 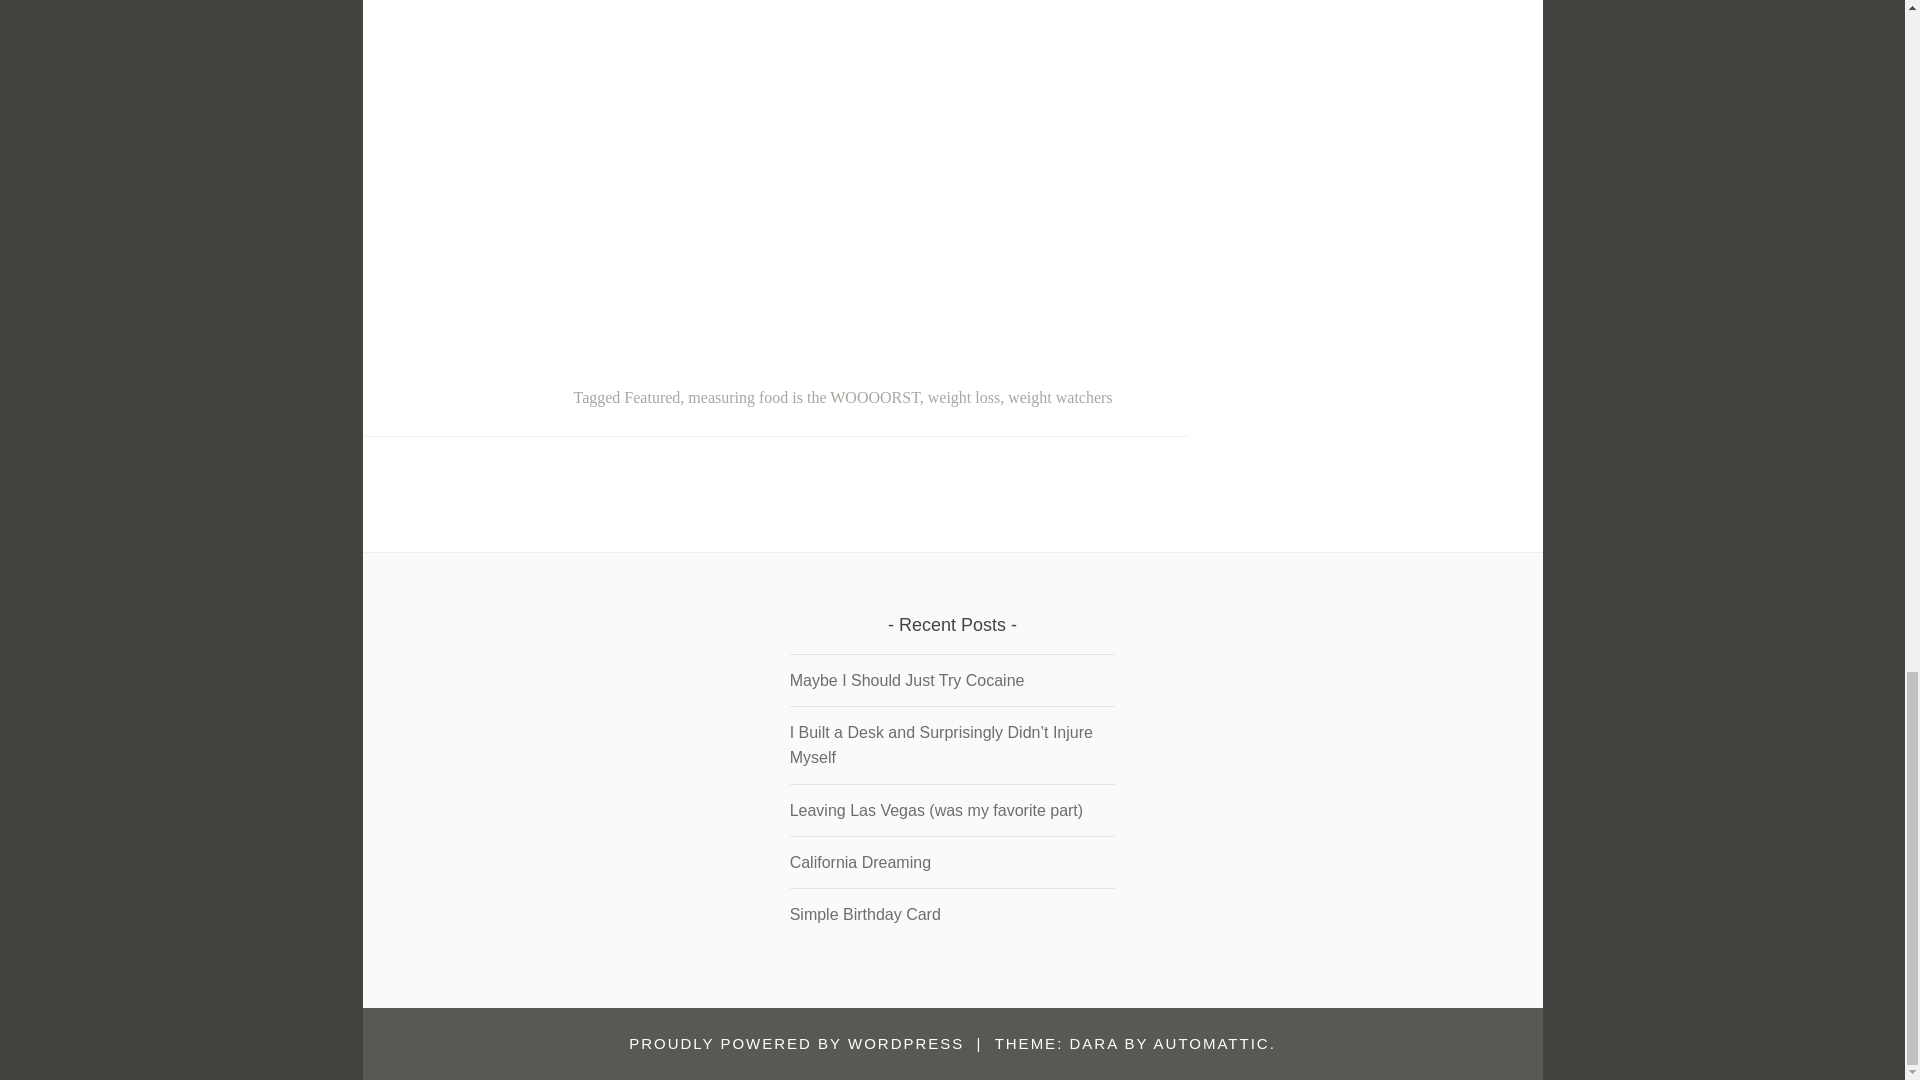 I want to click on Simple Birthday Card, so click(x=864, y=914).